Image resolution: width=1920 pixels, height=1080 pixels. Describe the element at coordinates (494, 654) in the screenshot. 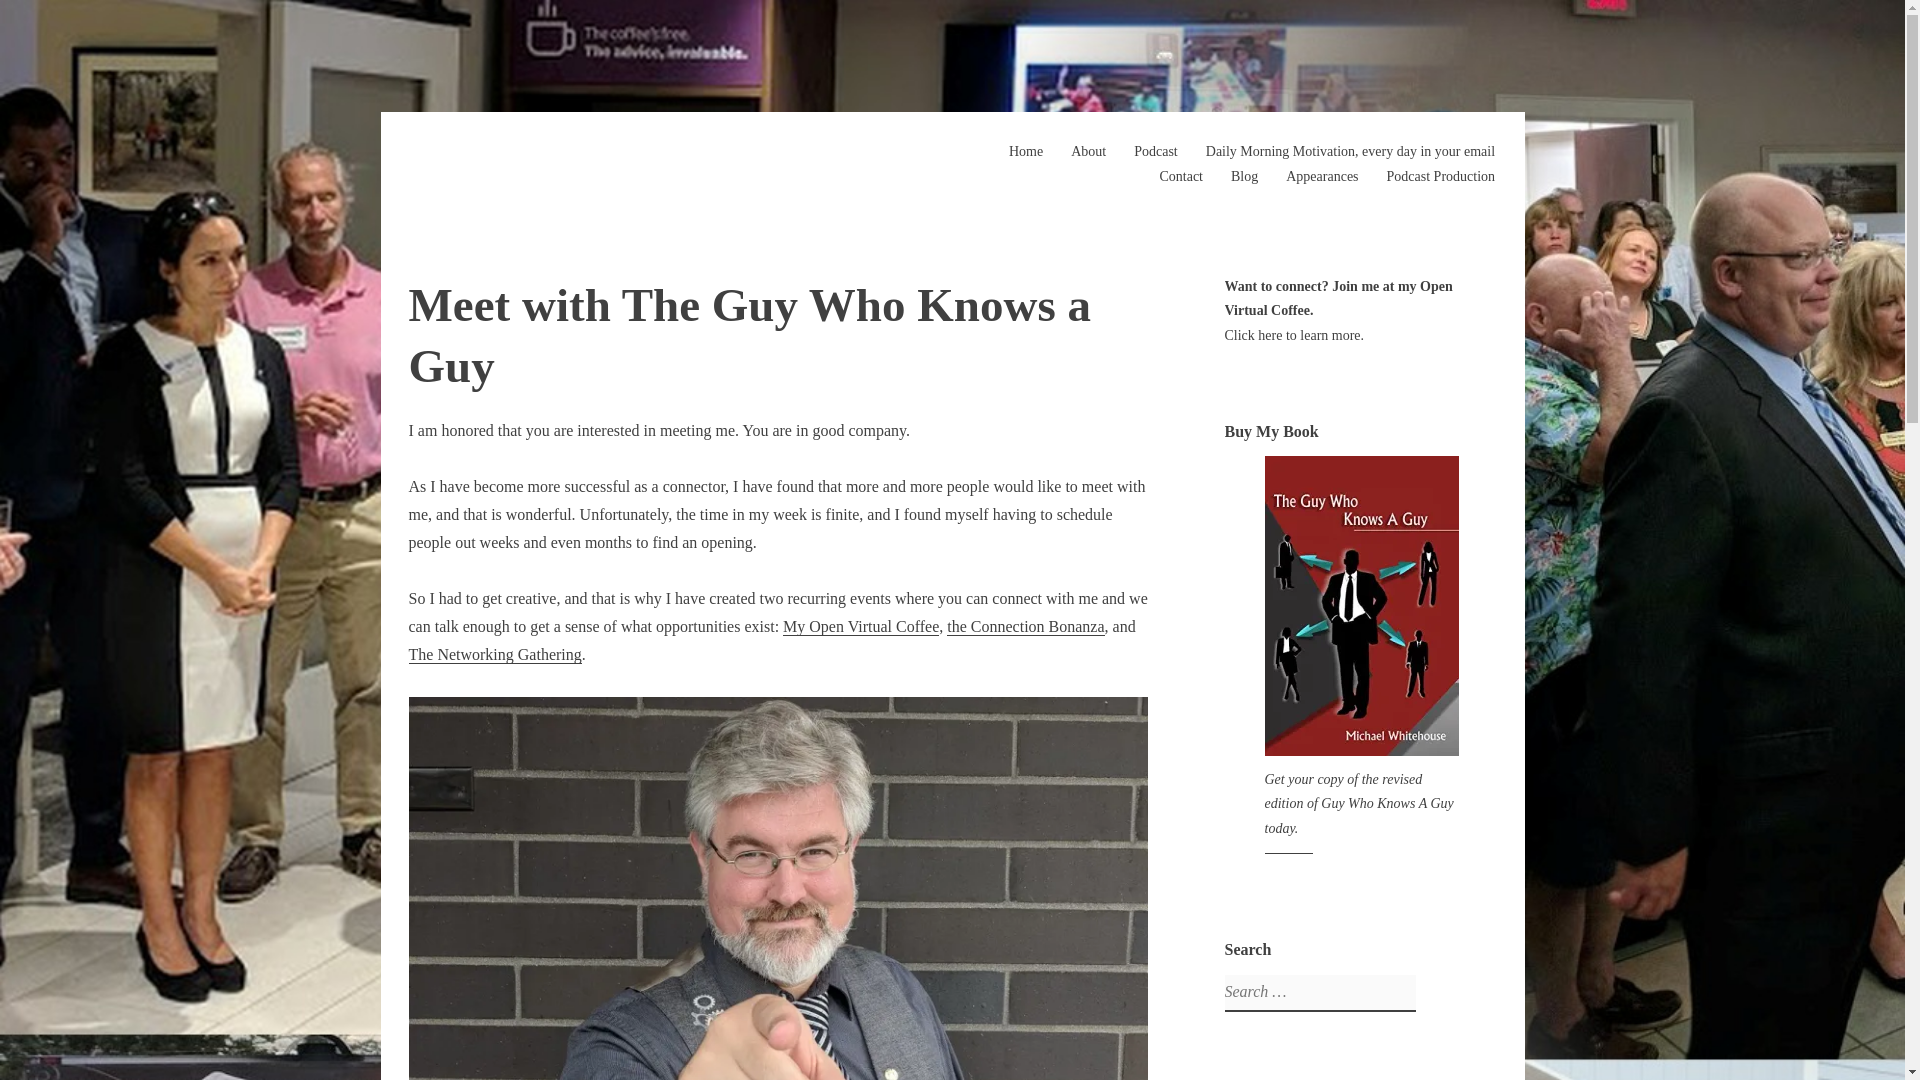

I see `The Networking Gathering` at that location.